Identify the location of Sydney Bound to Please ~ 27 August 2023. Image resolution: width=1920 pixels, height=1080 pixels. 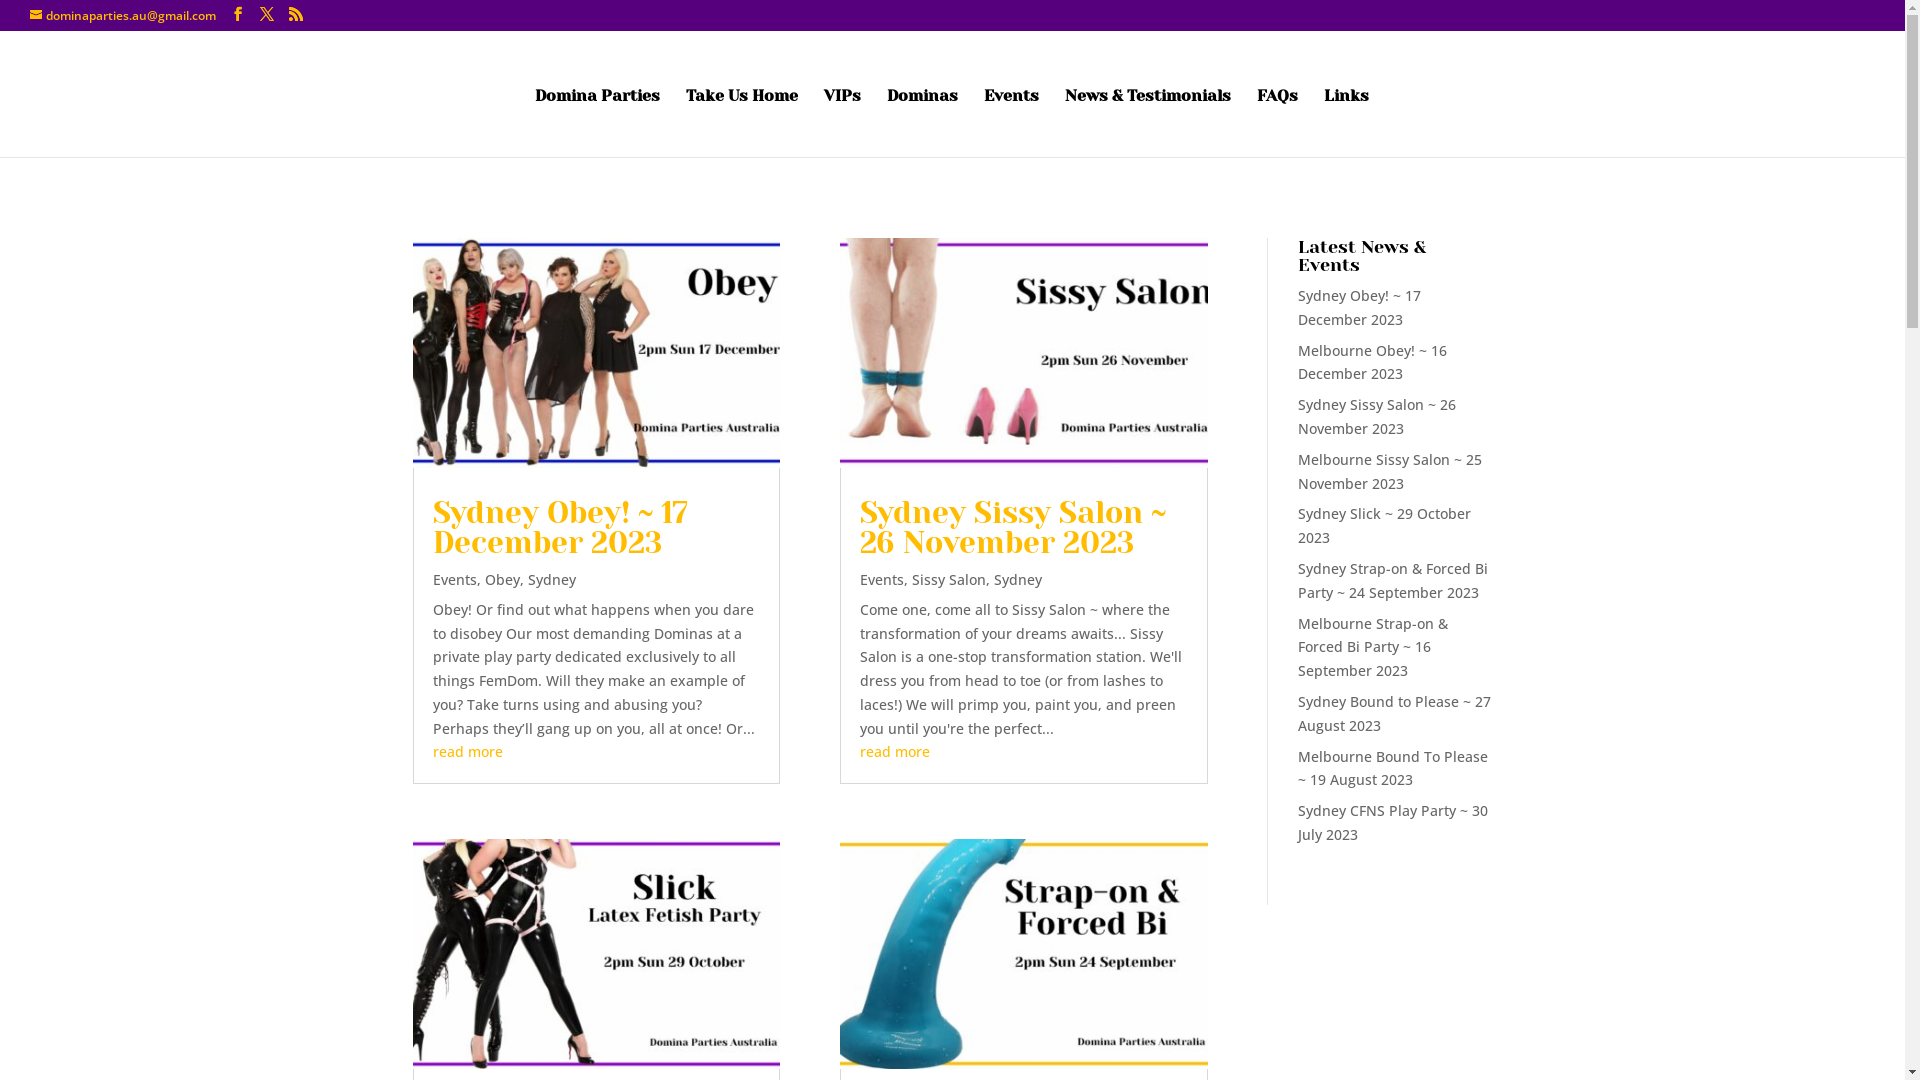
(1394, 714).